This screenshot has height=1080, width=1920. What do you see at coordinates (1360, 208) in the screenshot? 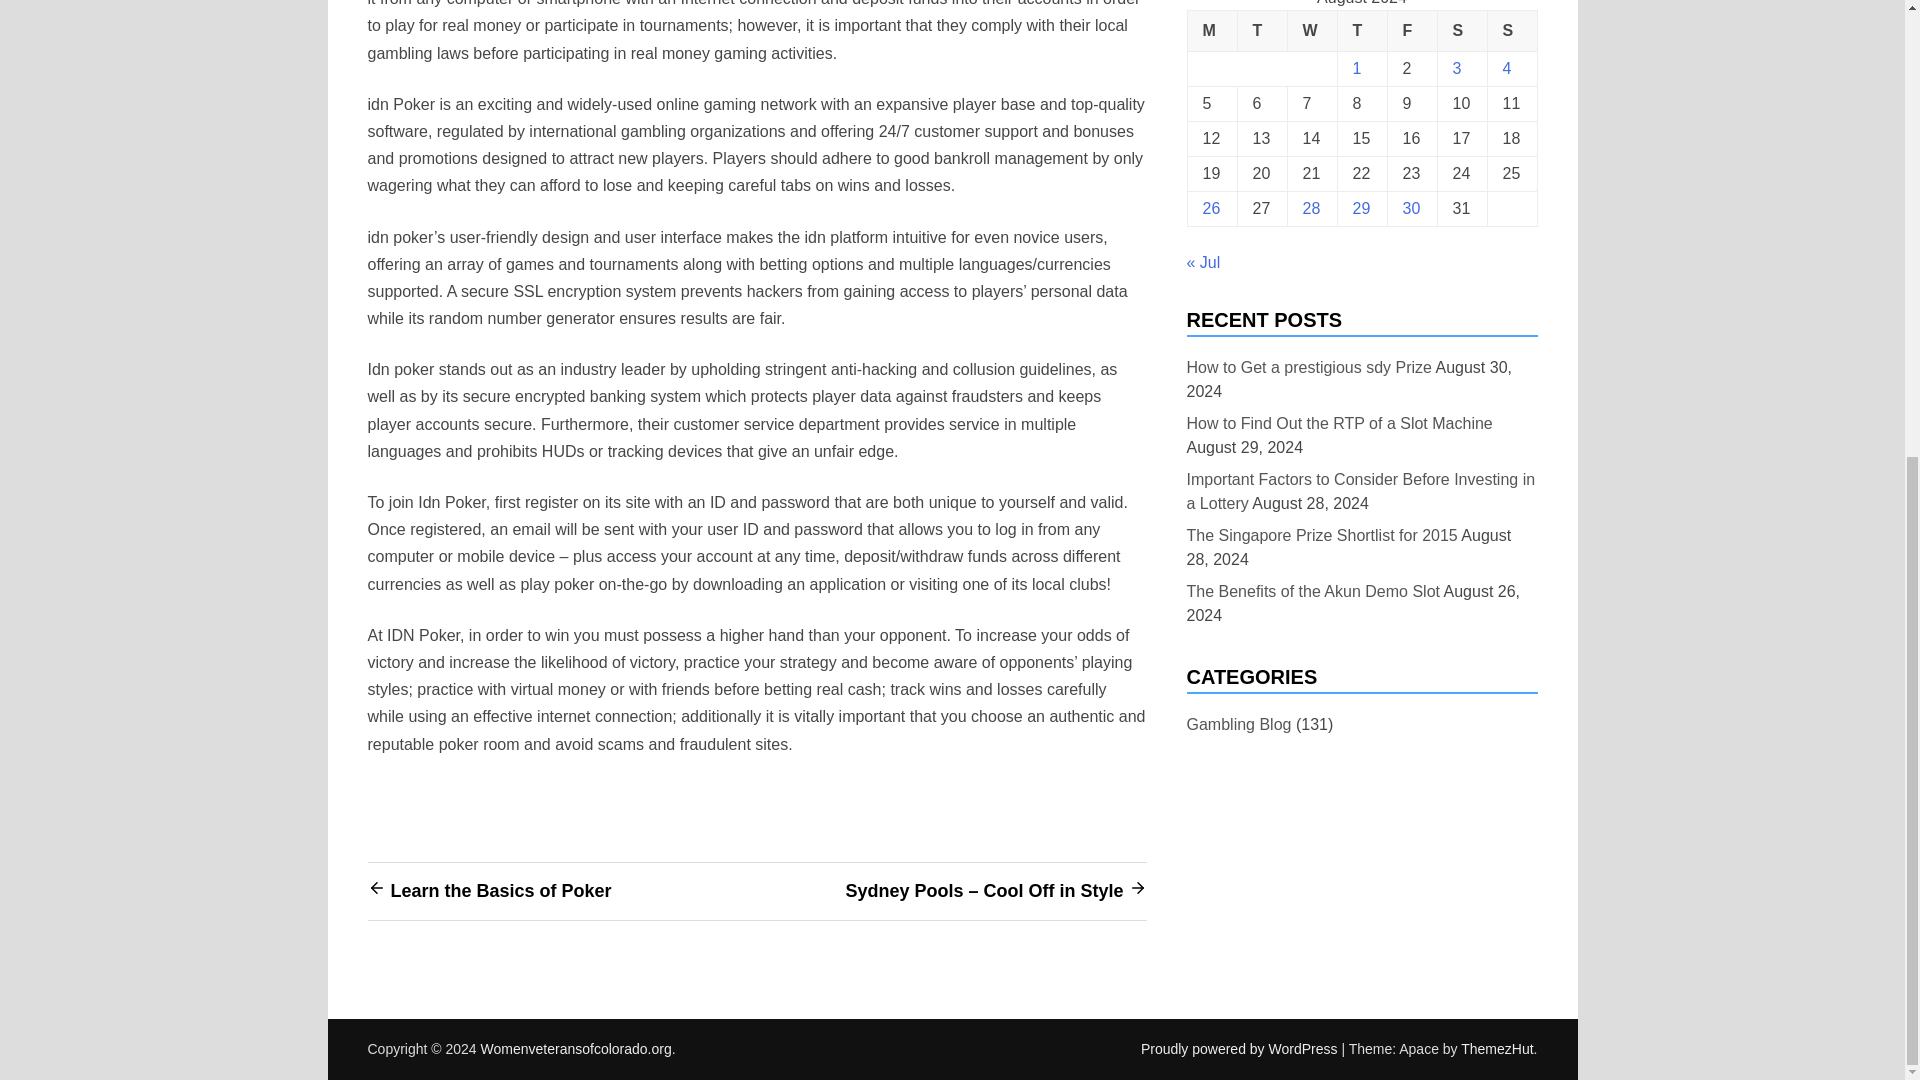
I see `29` at bounding box center [1360, 208].